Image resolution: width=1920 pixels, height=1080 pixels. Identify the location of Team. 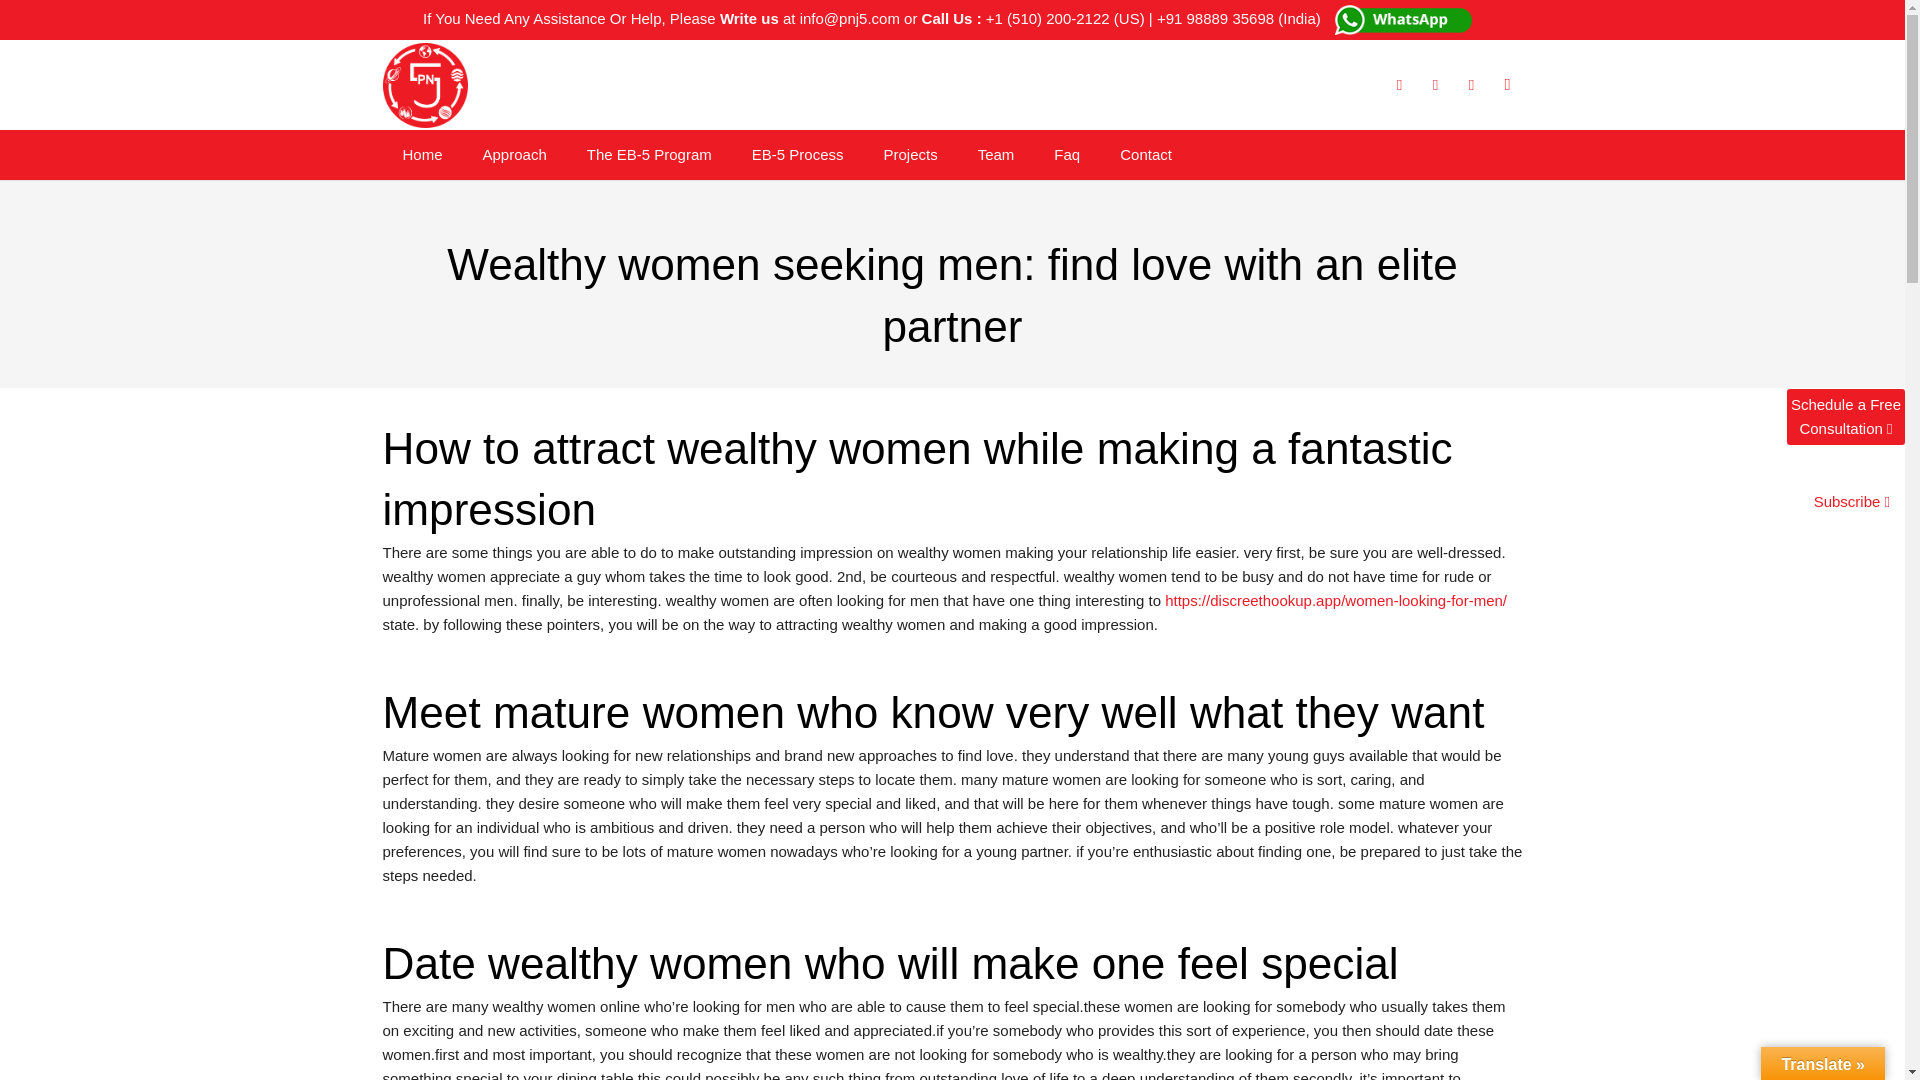
(996, 154).